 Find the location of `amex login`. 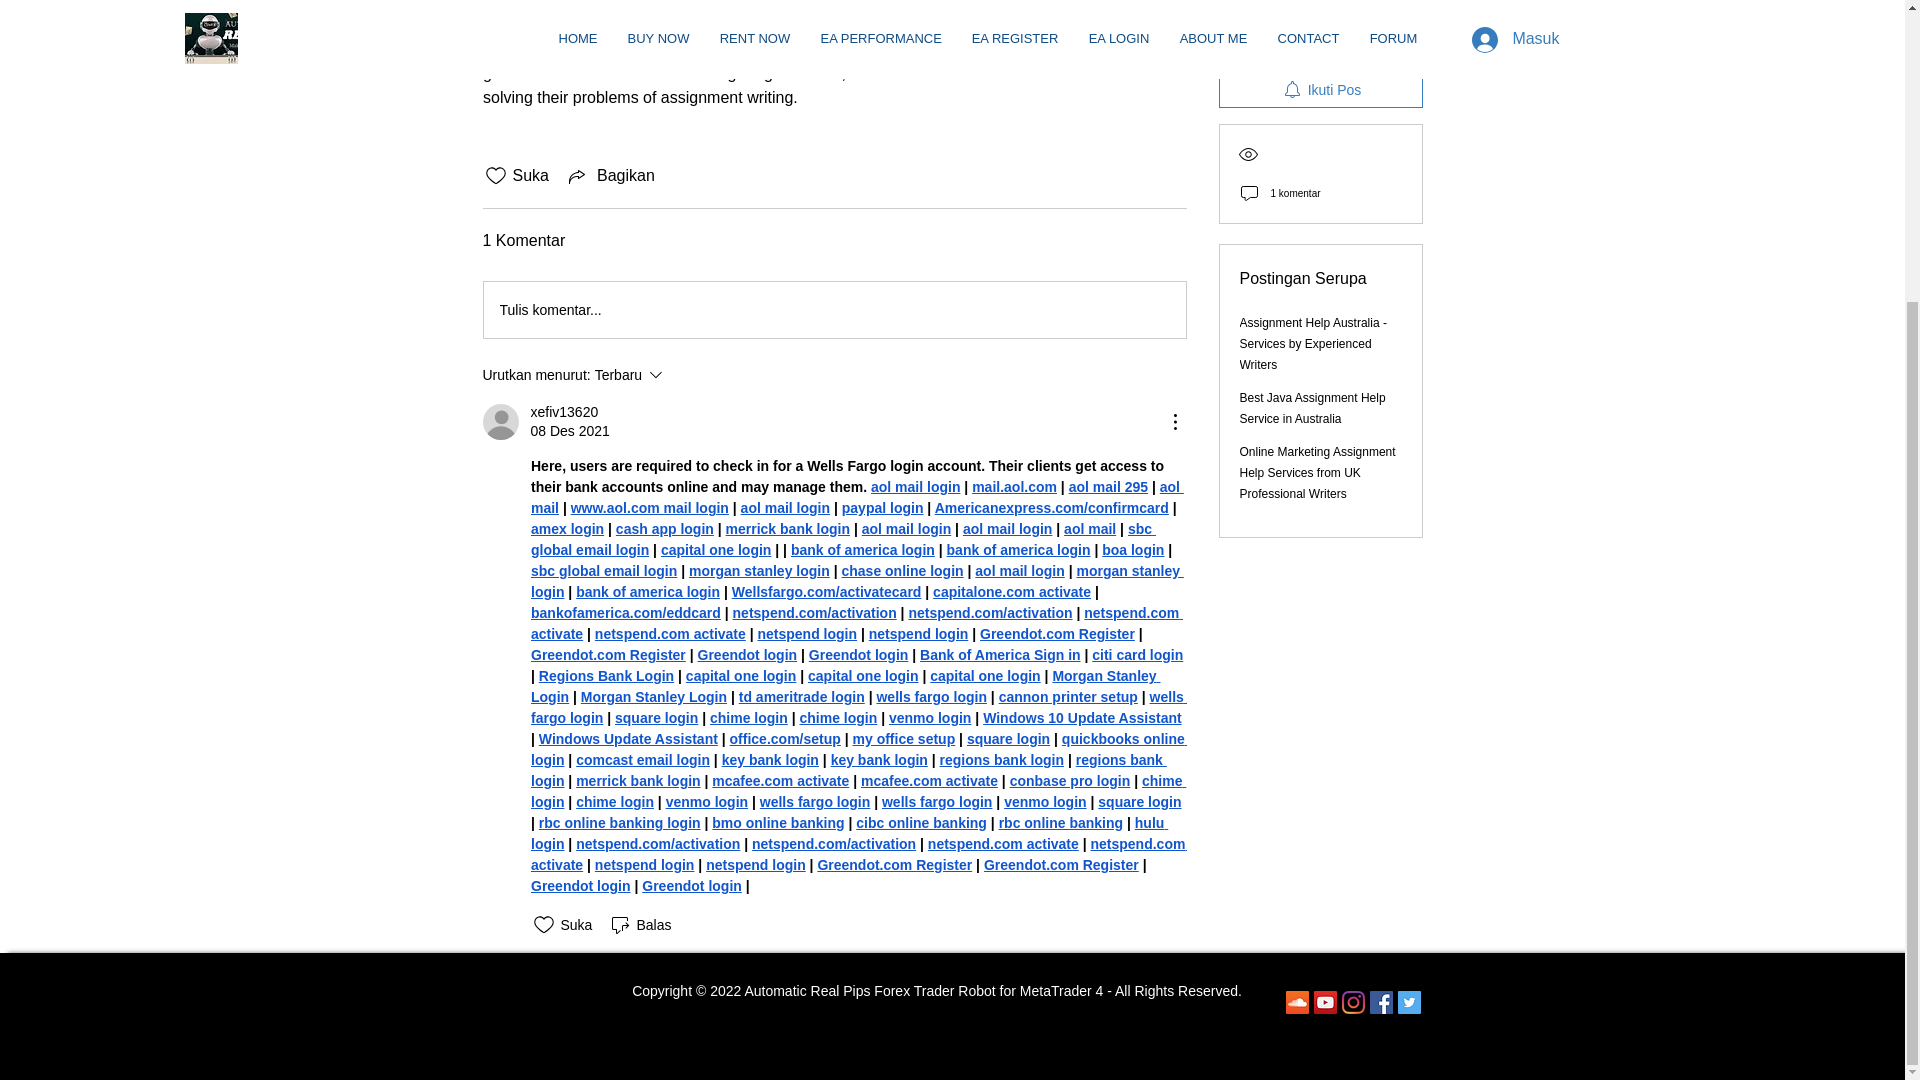

amex login is located at coordinates (566, 528).